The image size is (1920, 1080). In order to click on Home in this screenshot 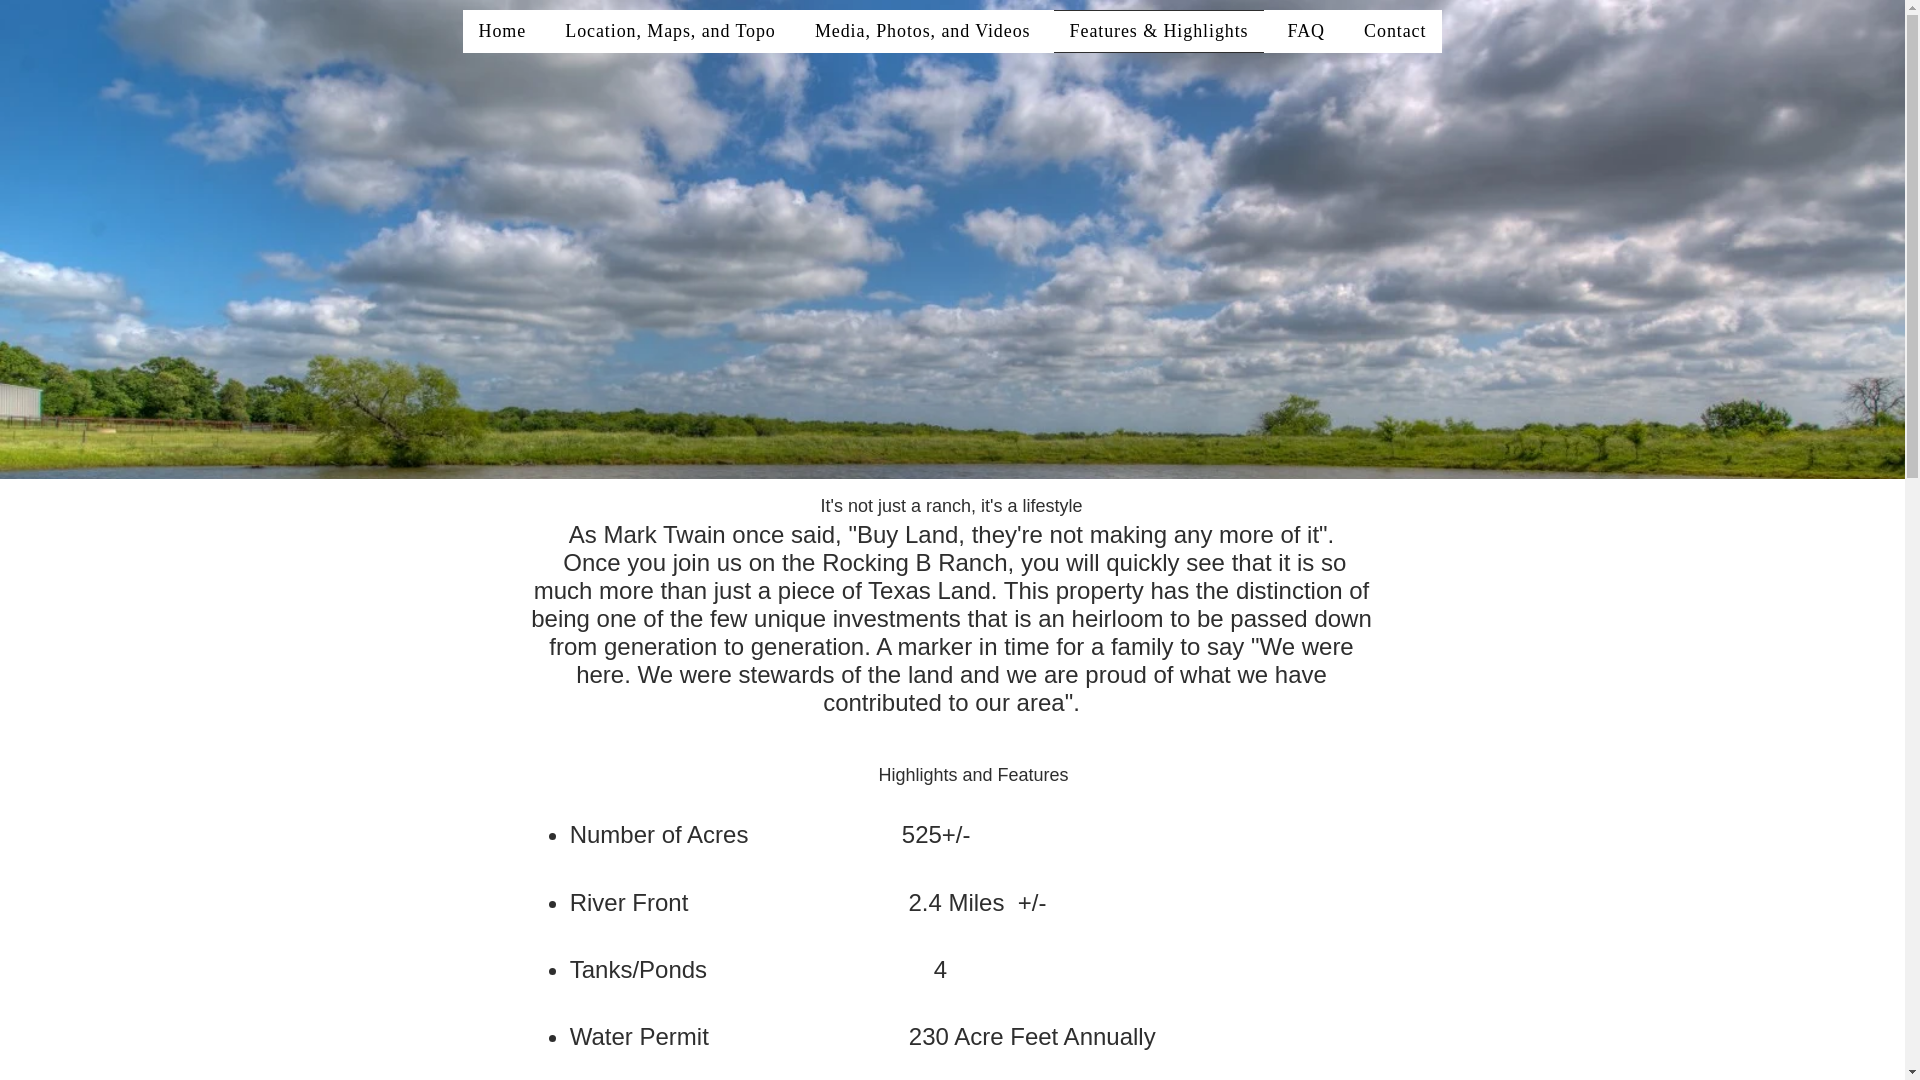, I will do `click(502, 30)`.